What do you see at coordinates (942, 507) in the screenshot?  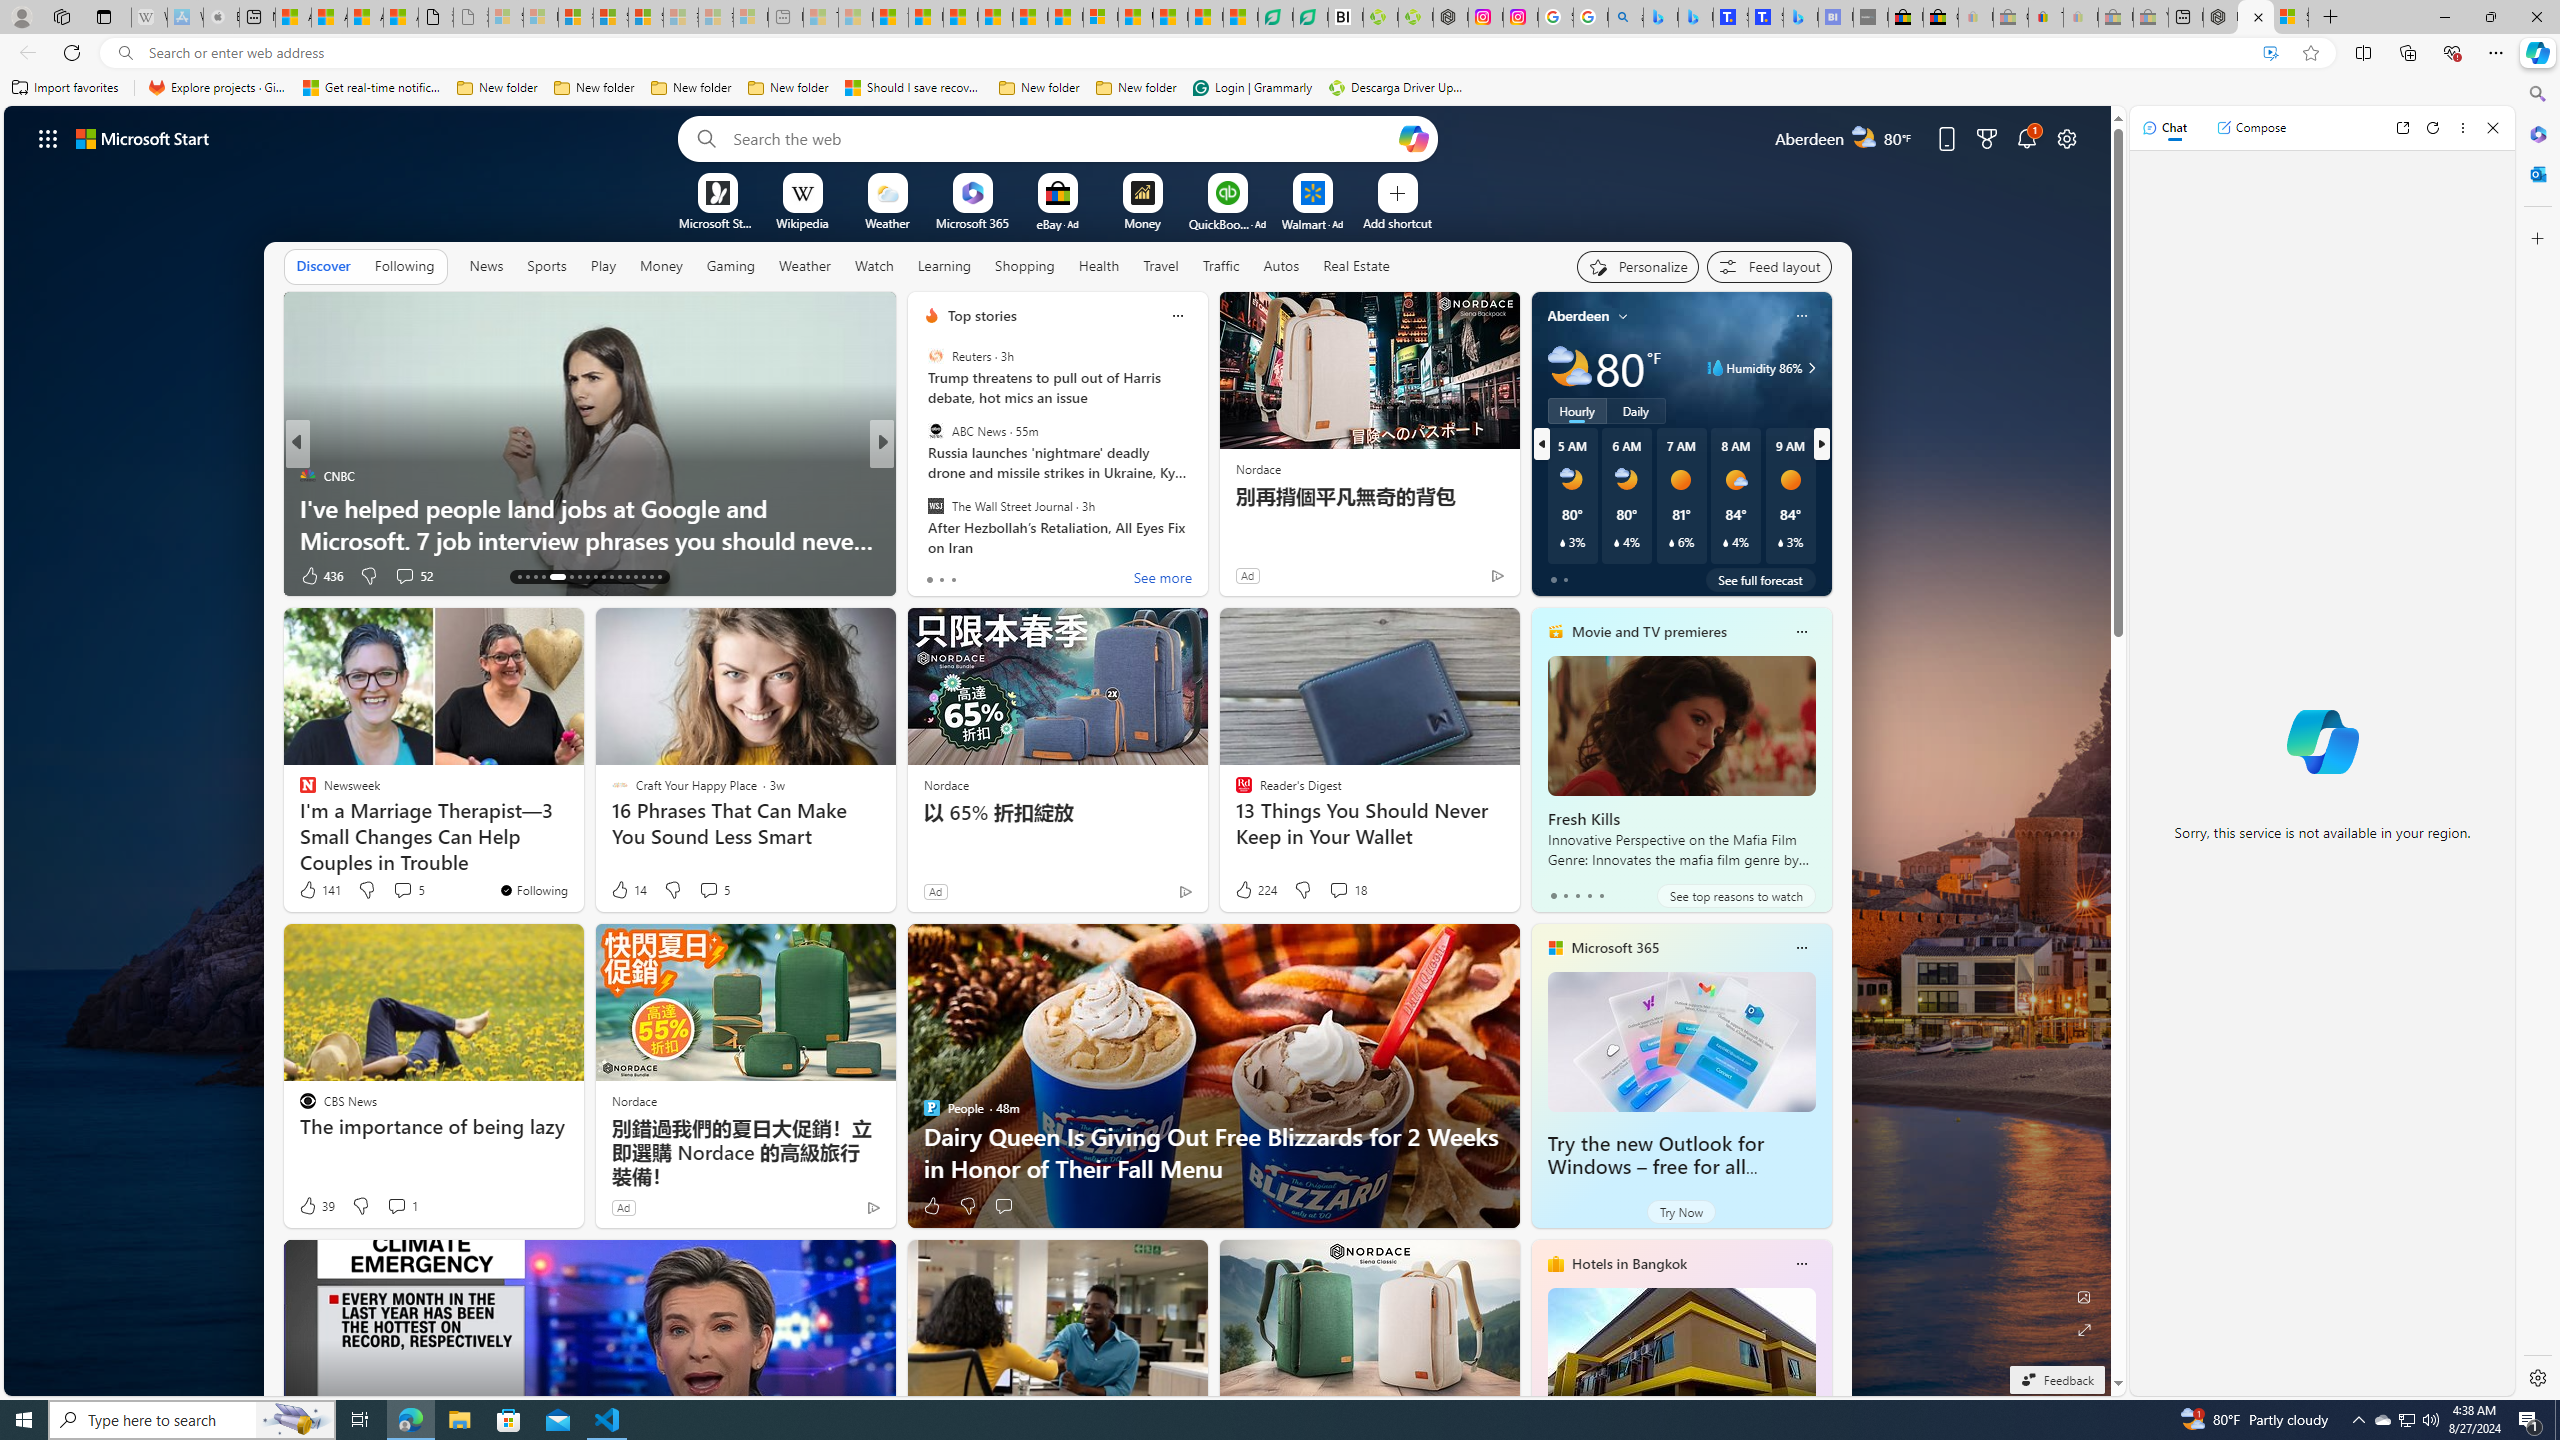 I see `IT Concept` at bounding box center [942, 507].